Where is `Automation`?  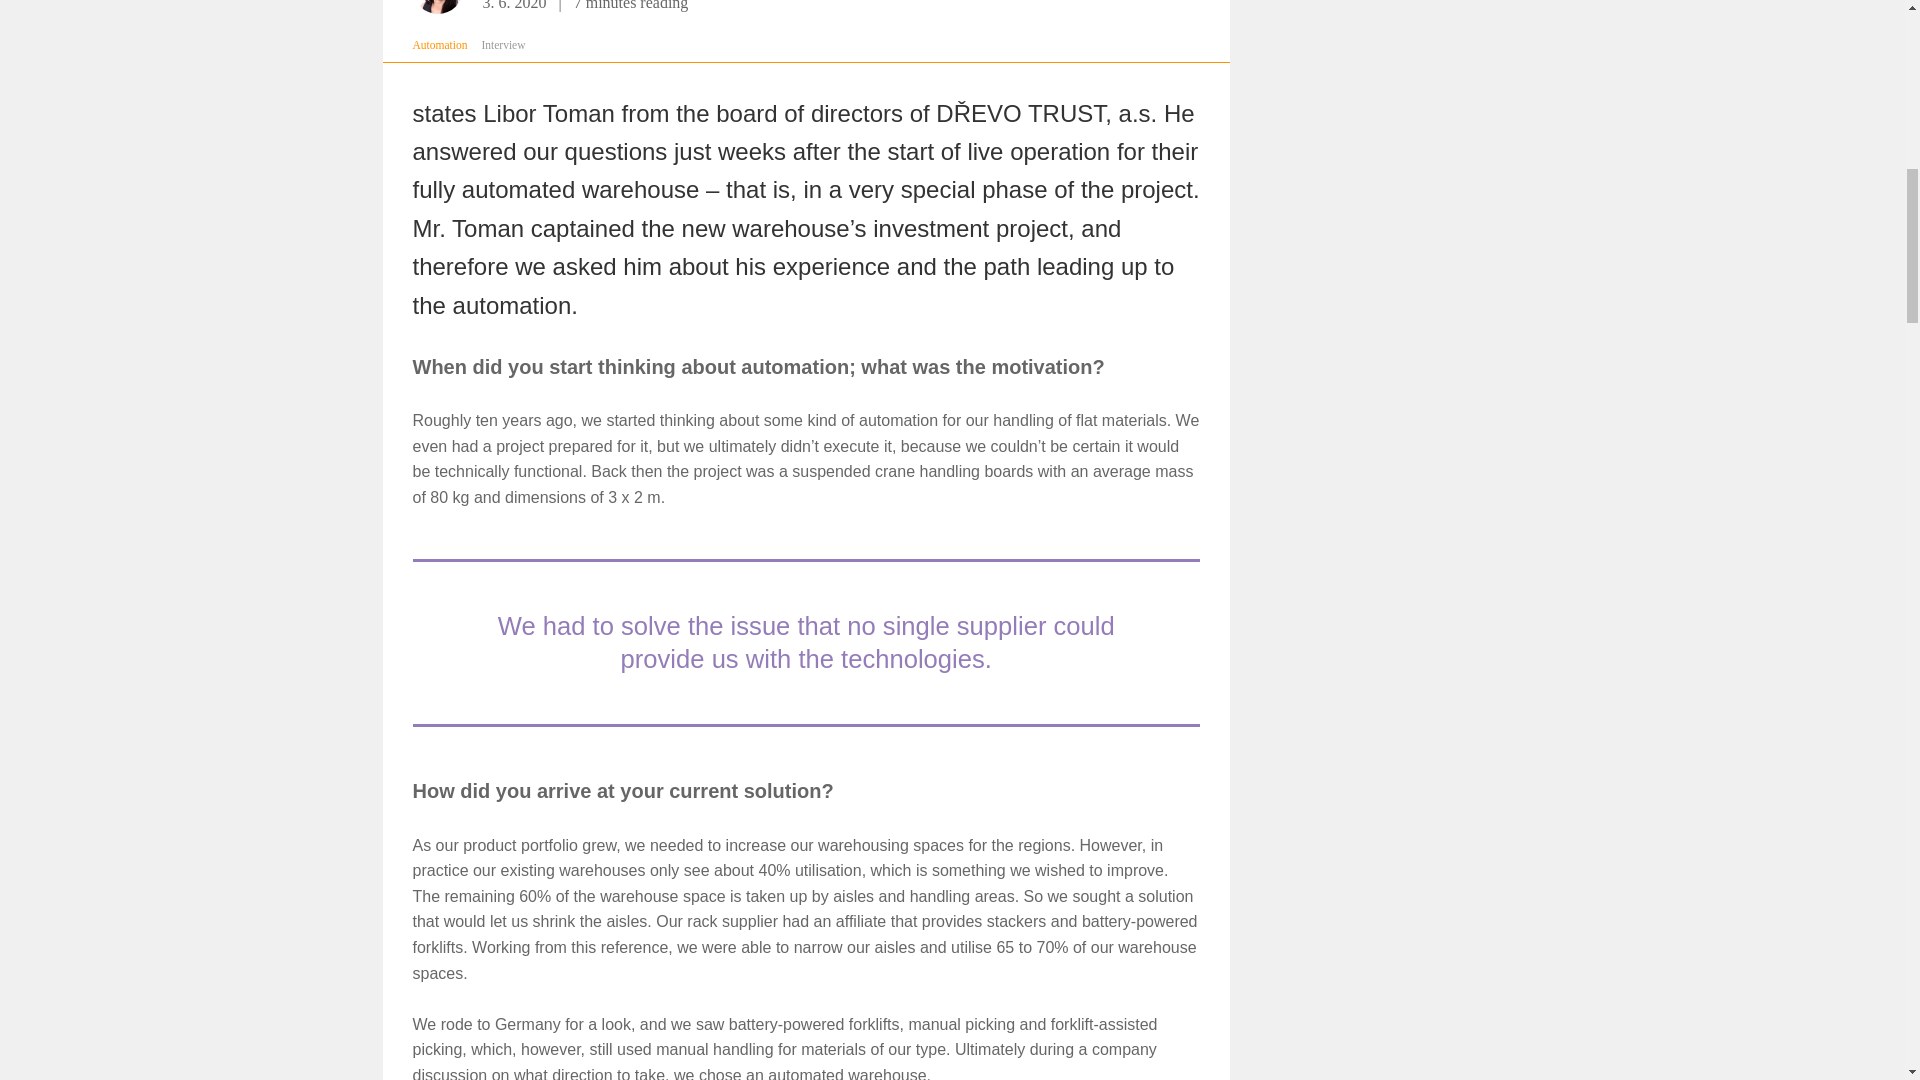 Automation is located at coordinates (439, 44).